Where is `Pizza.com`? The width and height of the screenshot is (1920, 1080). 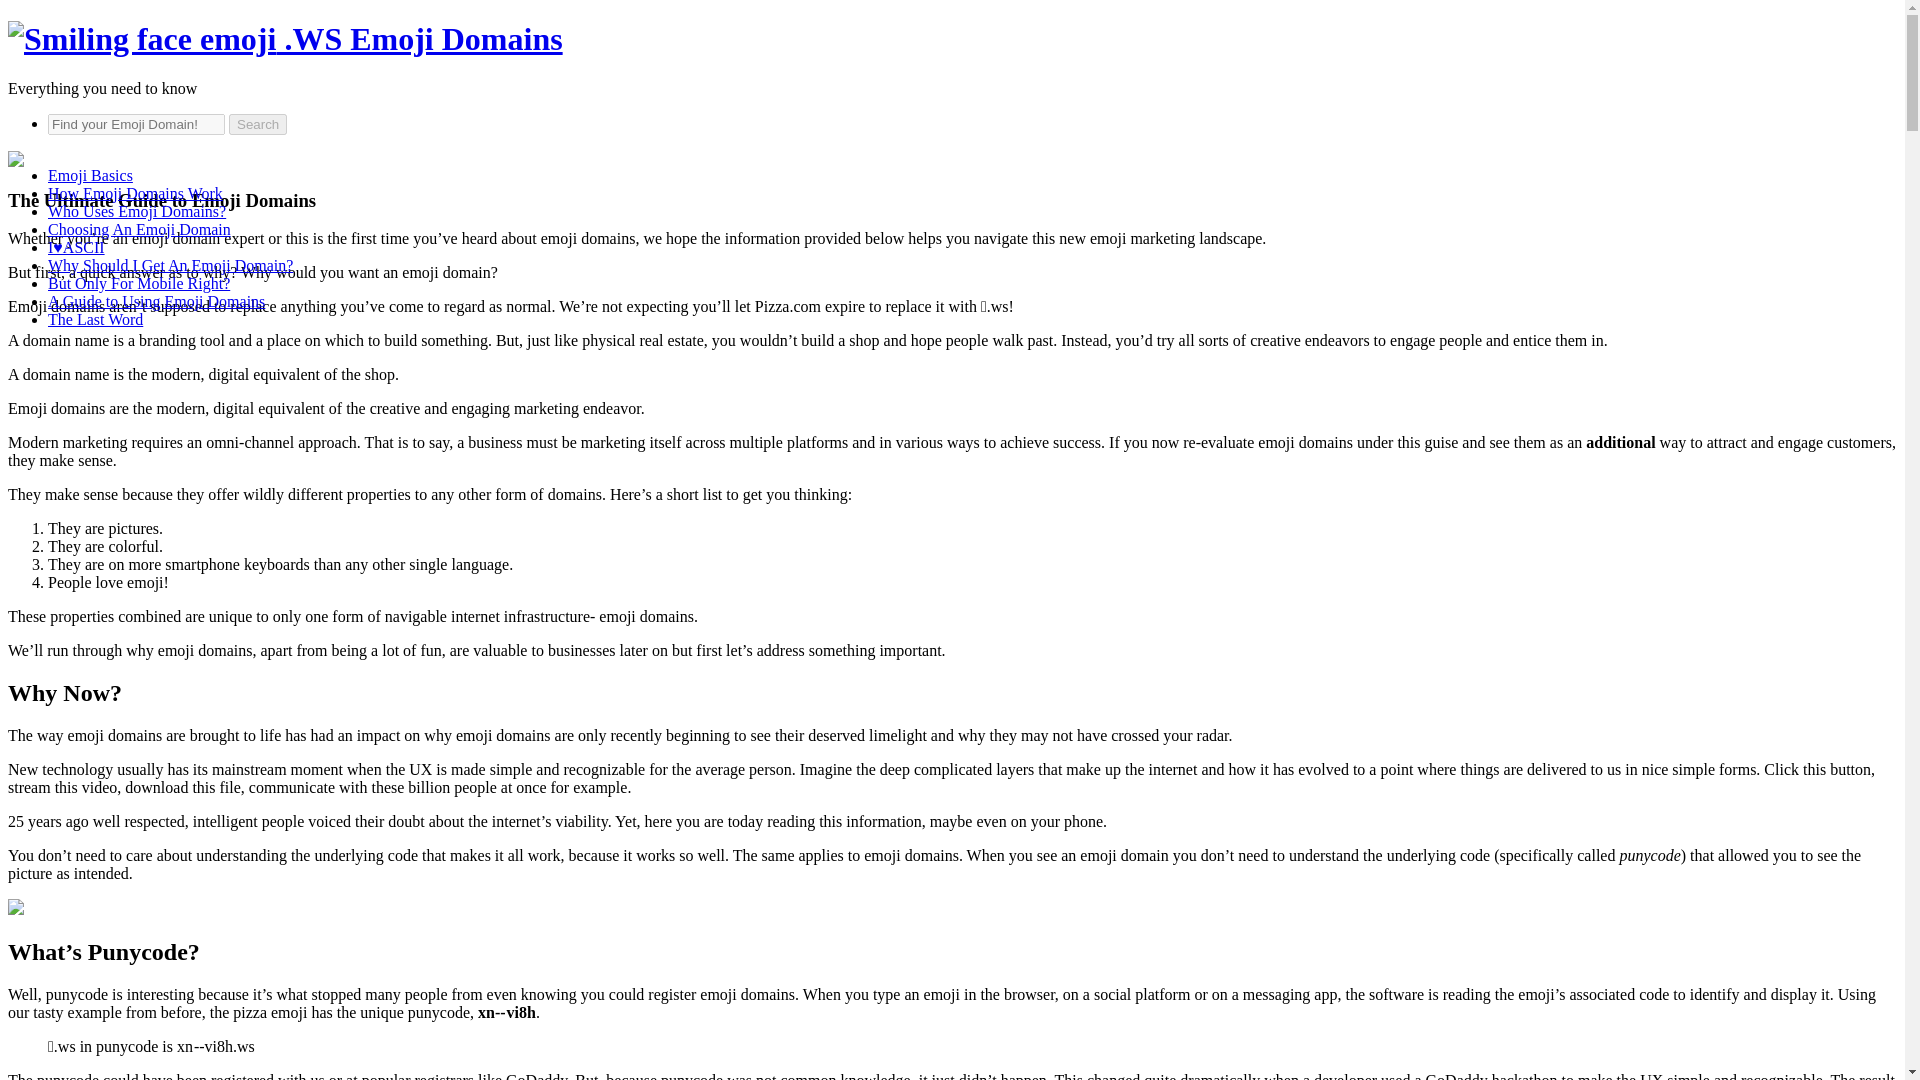 Pizza.com is located at coordinates (788, 306).